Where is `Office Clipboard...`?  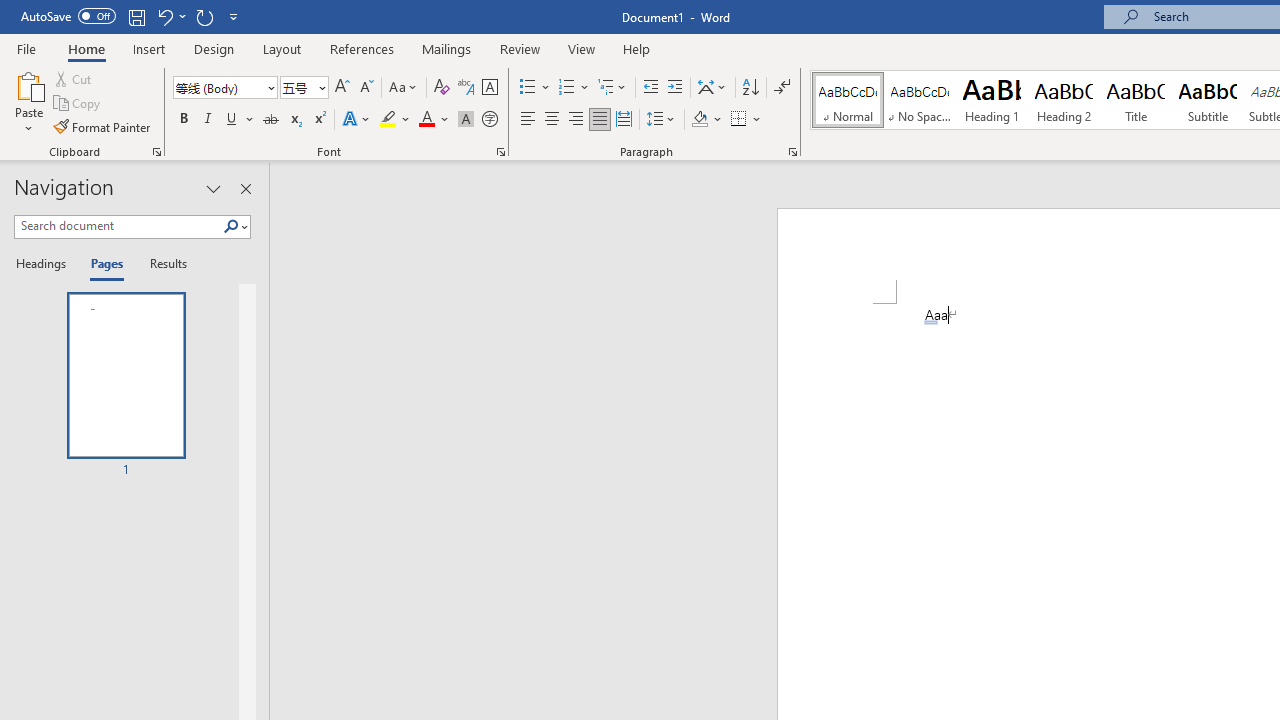
Office Clipboard... is located at coordinates (156, 152).